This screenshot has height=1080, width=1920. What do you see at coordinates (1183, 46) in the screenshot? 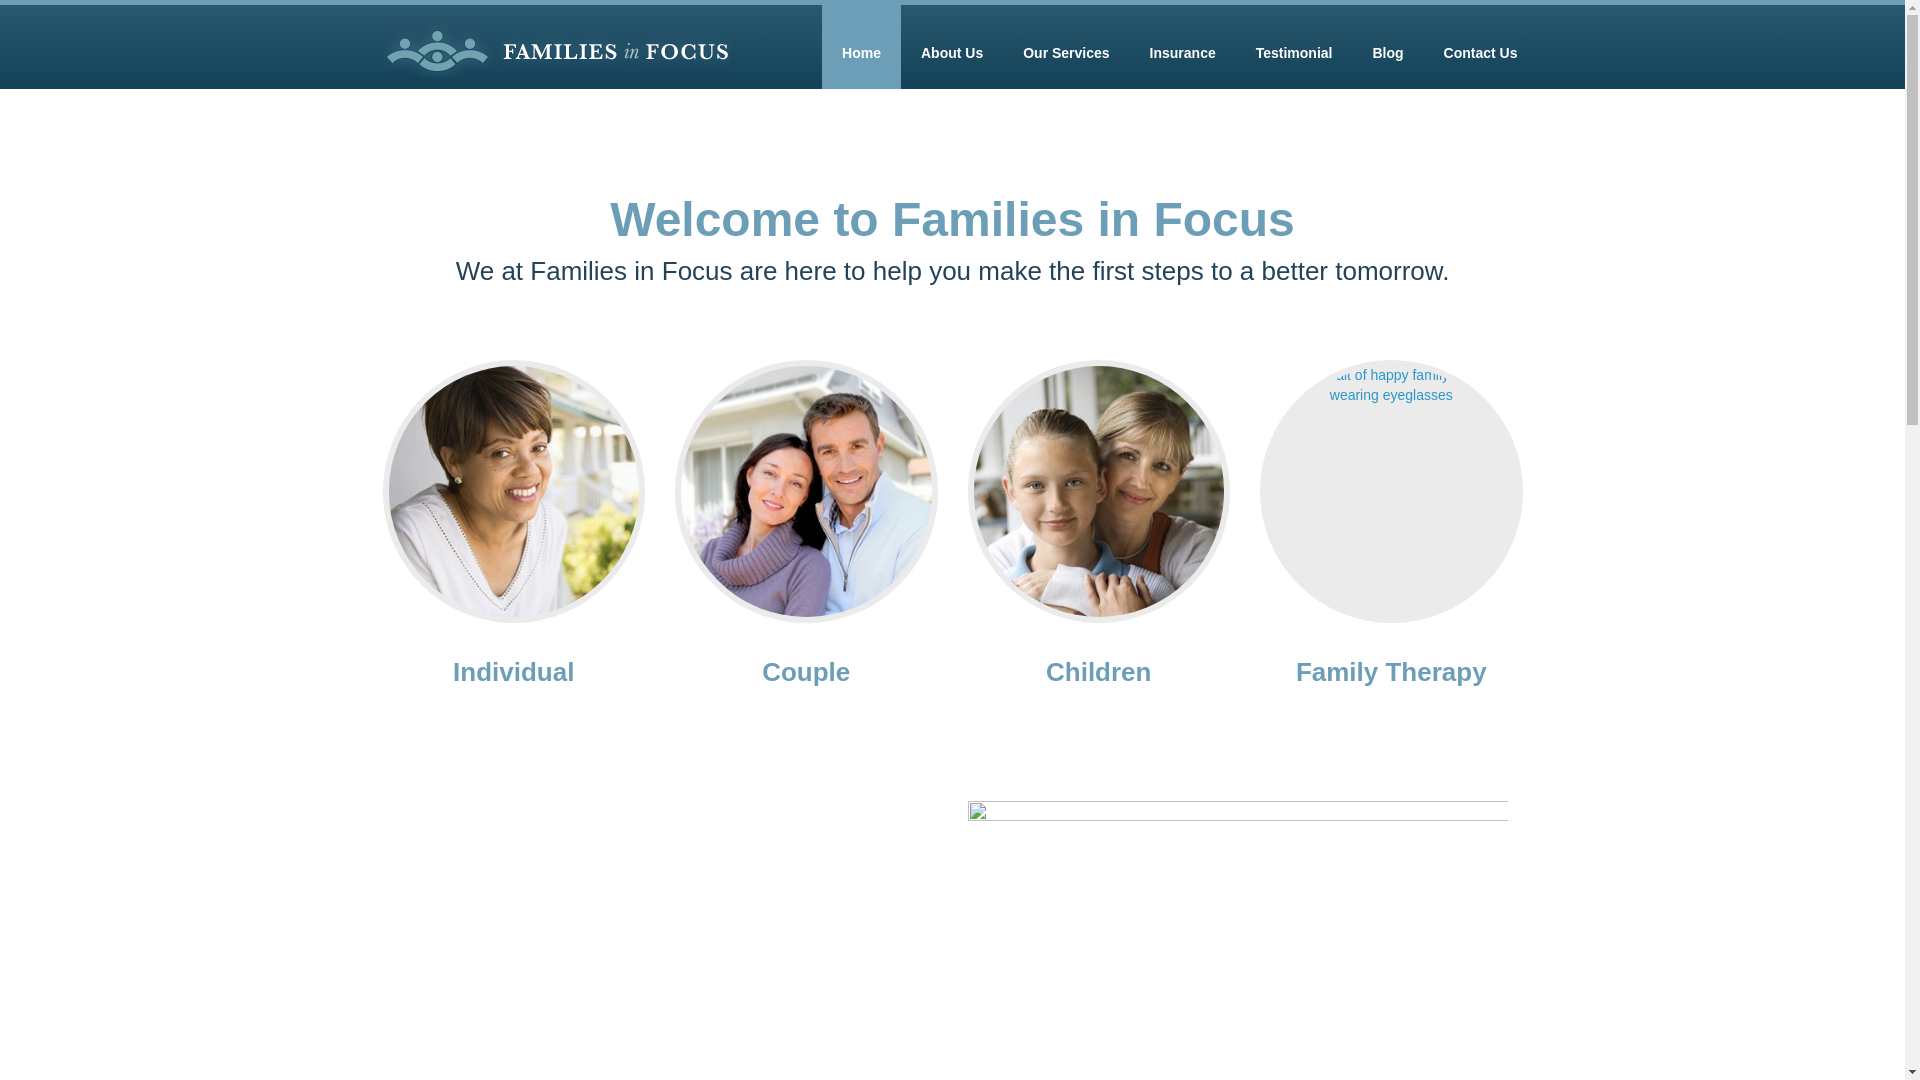
I see `Insurance` at bounding box center [1183, 46].